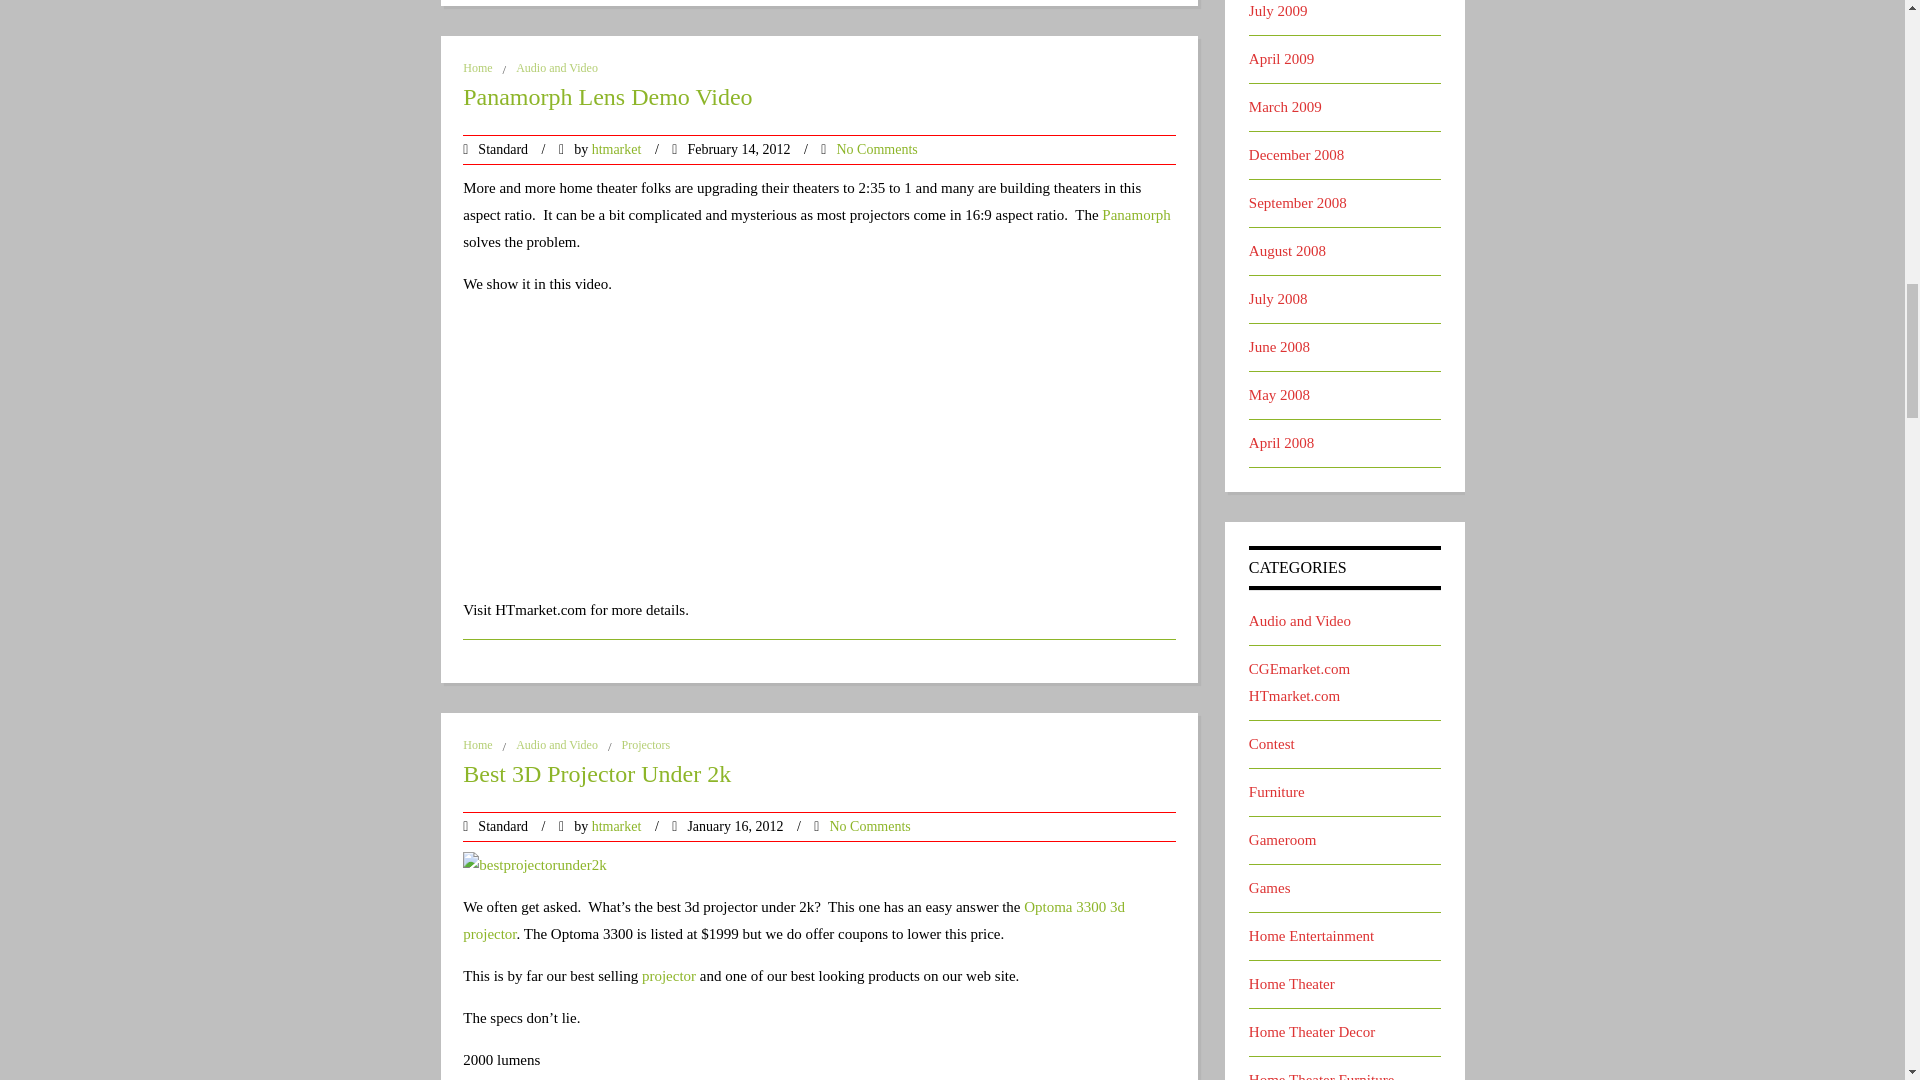 The image size is (1920, 1080). I want to click on Posts by htmarket, so click(616, 148).